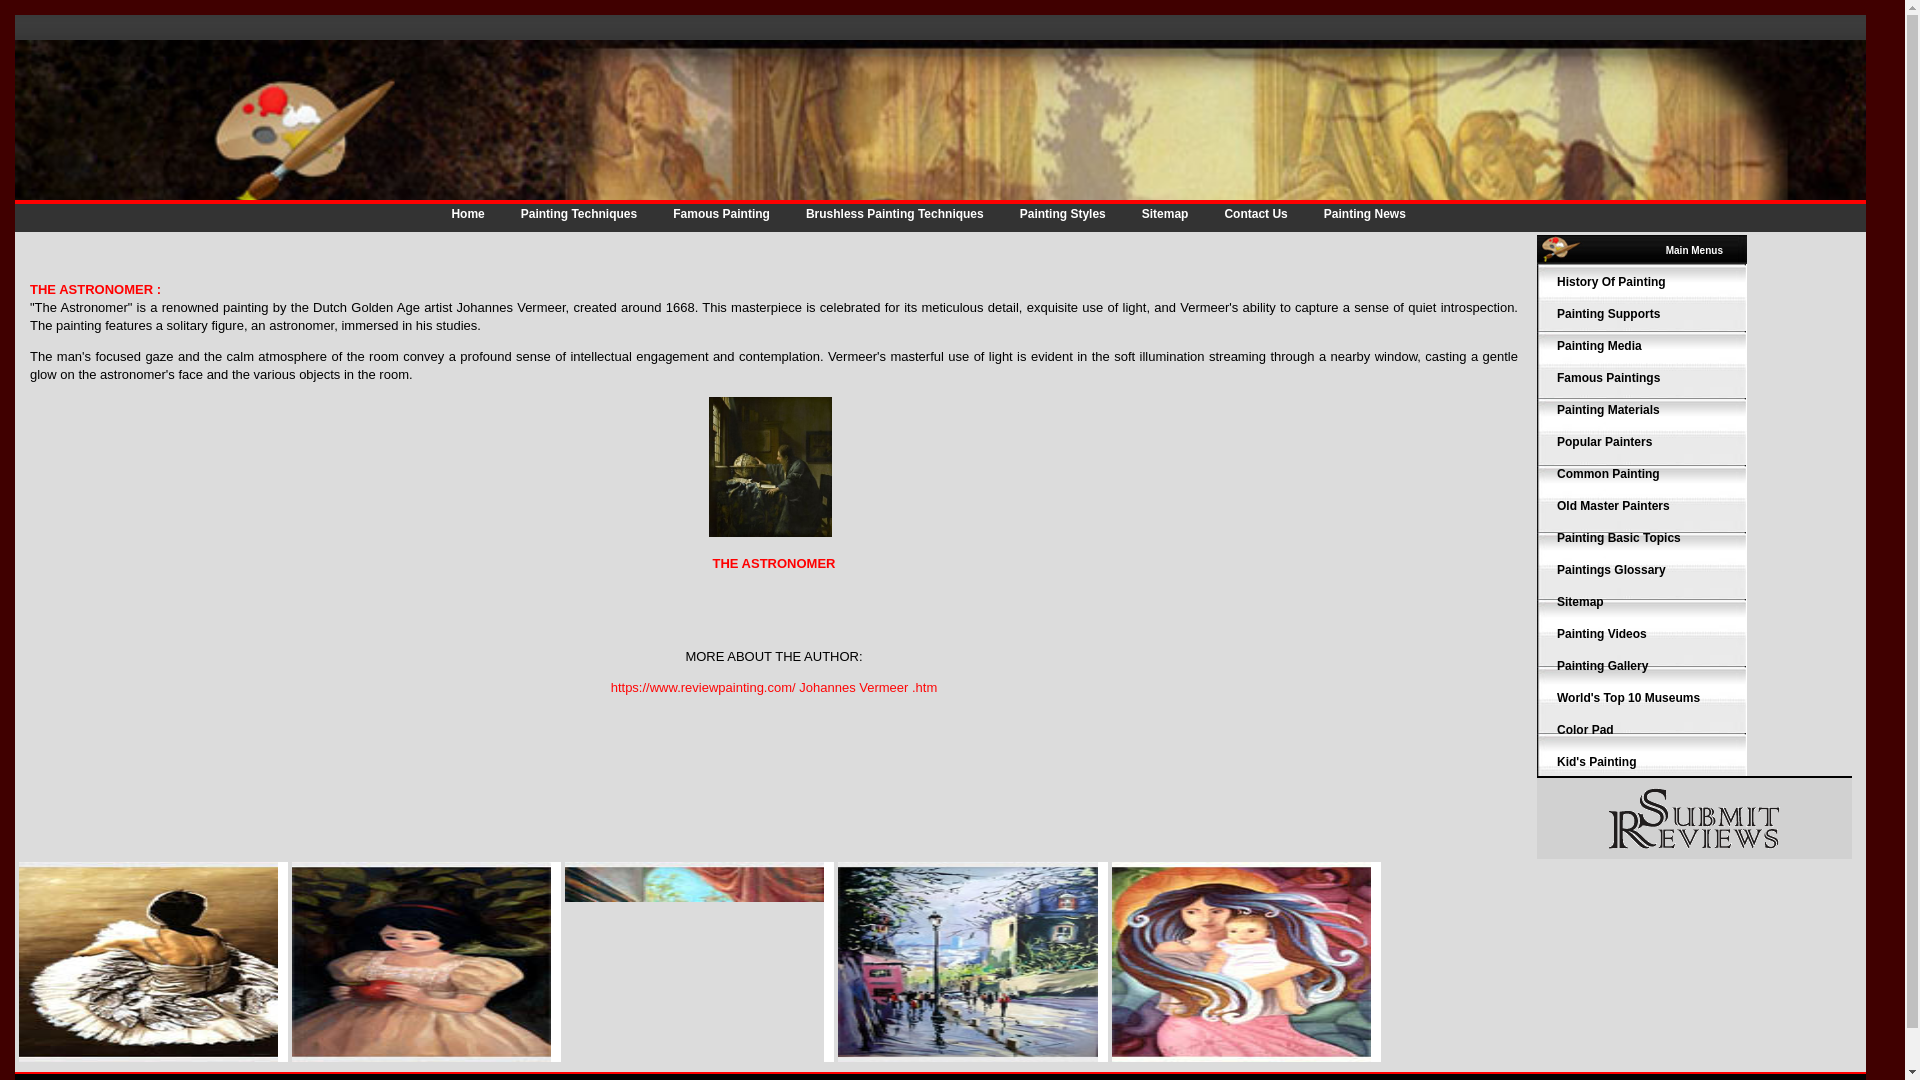  Describe the element at coordinates (1254, 214) in the screenshot. I see `Contact Us` at that location.